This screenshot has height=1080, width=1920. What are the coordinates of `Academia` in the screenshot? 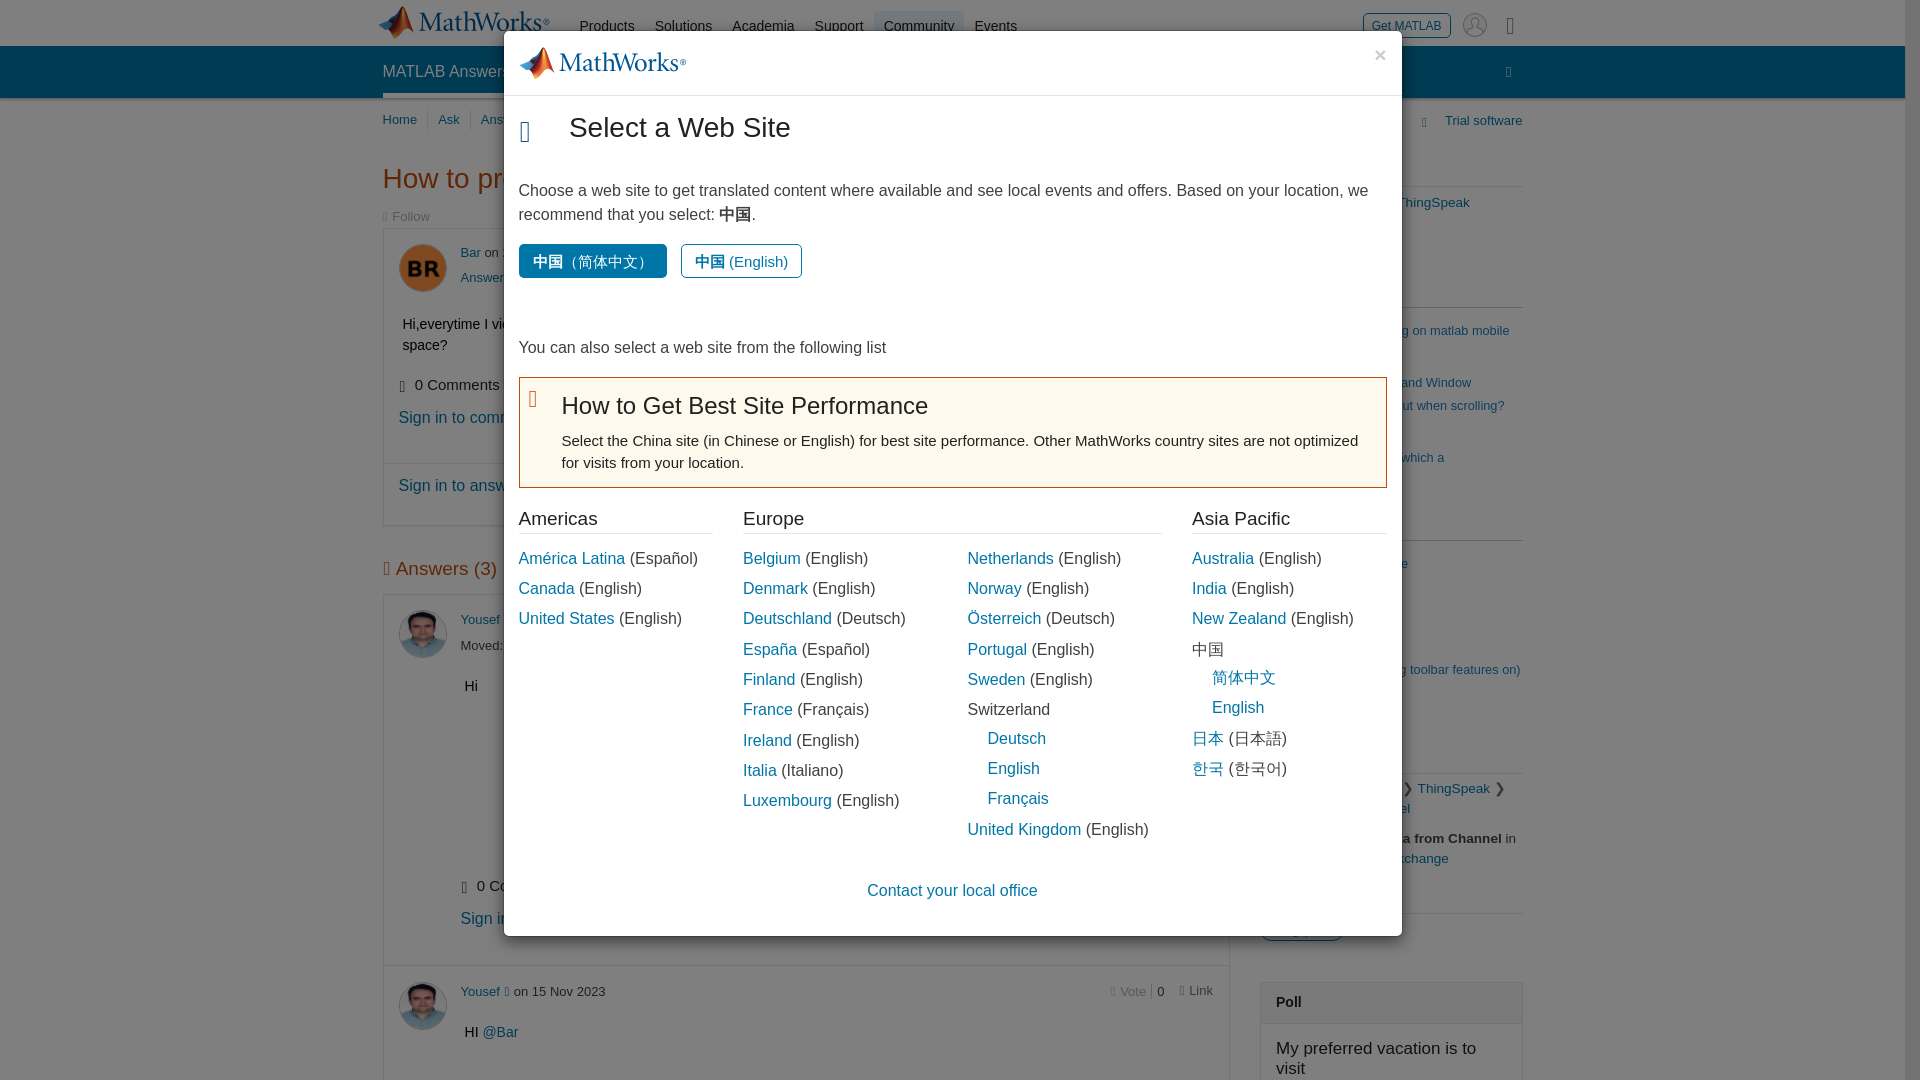 It's located at (762, 26).